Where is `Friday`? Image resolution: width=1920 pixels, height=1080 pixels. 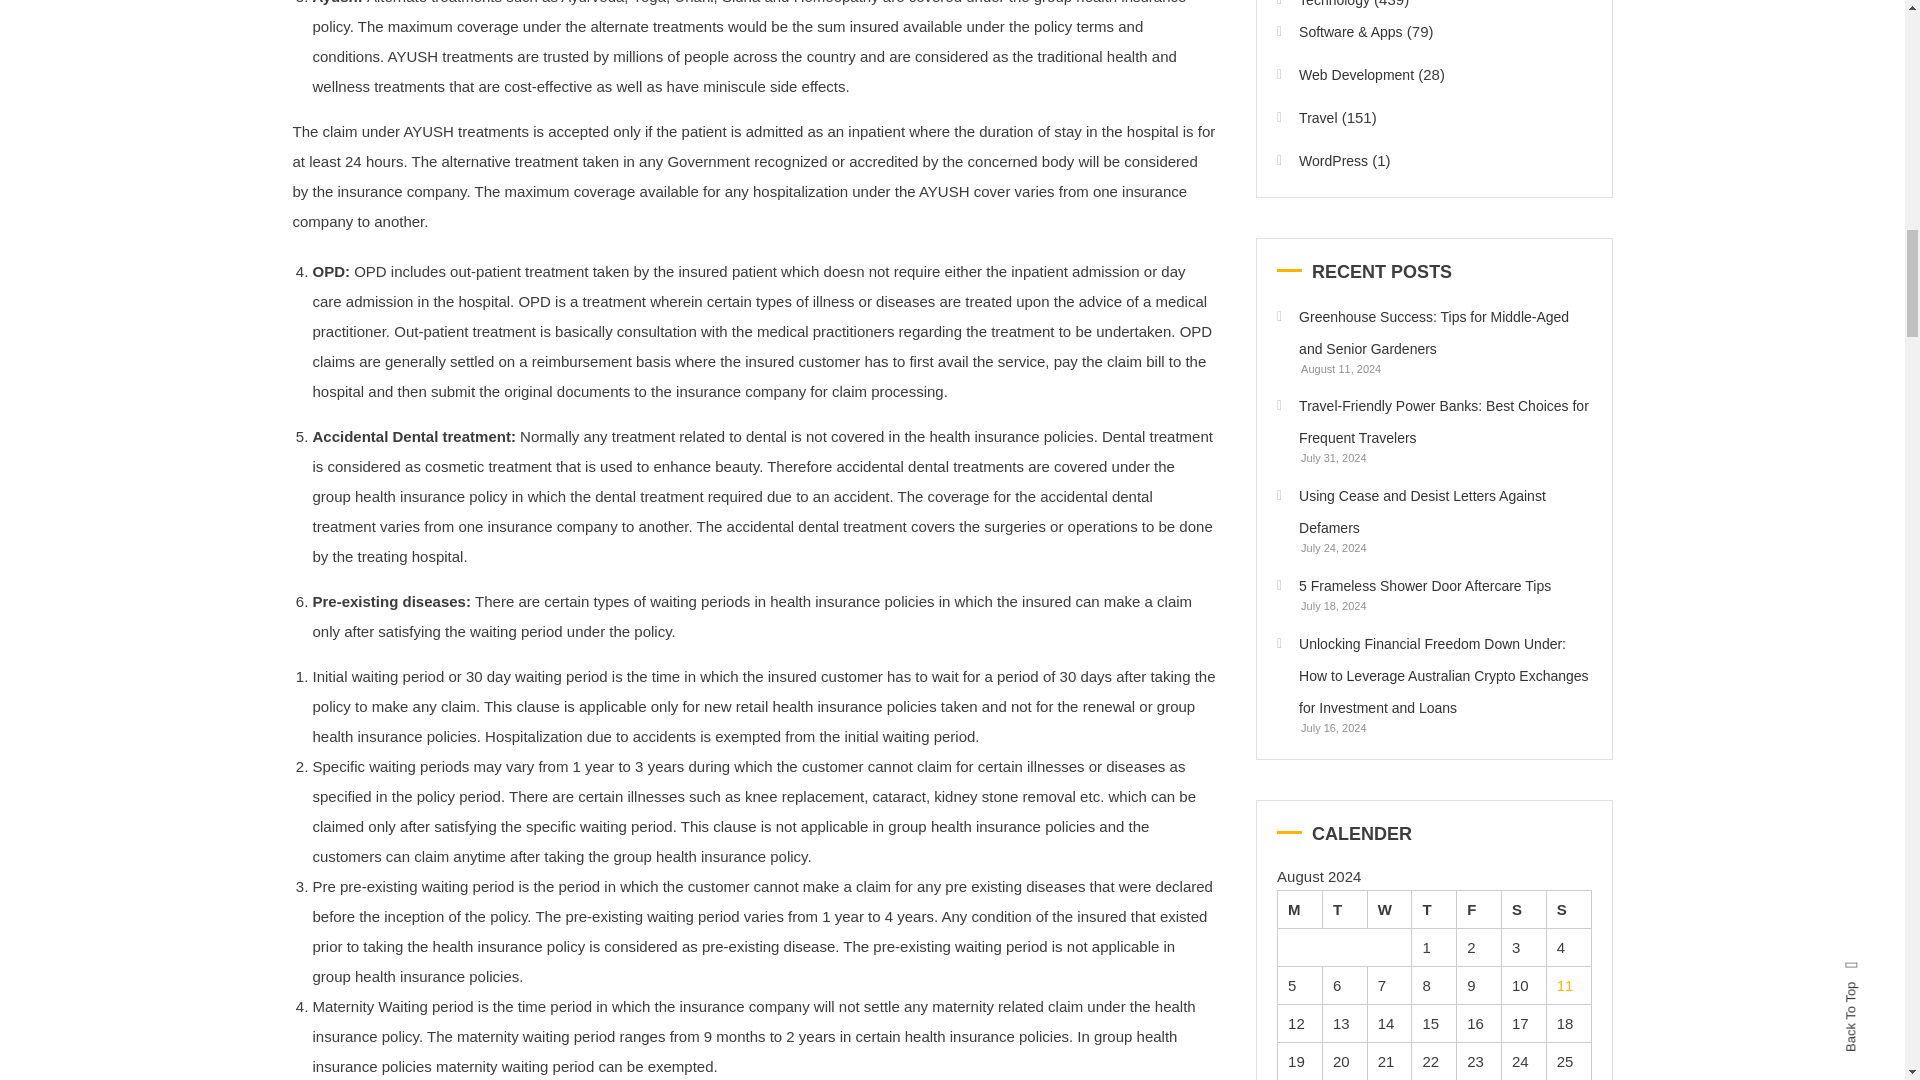
Friday is located at coordinates (1479, 908).